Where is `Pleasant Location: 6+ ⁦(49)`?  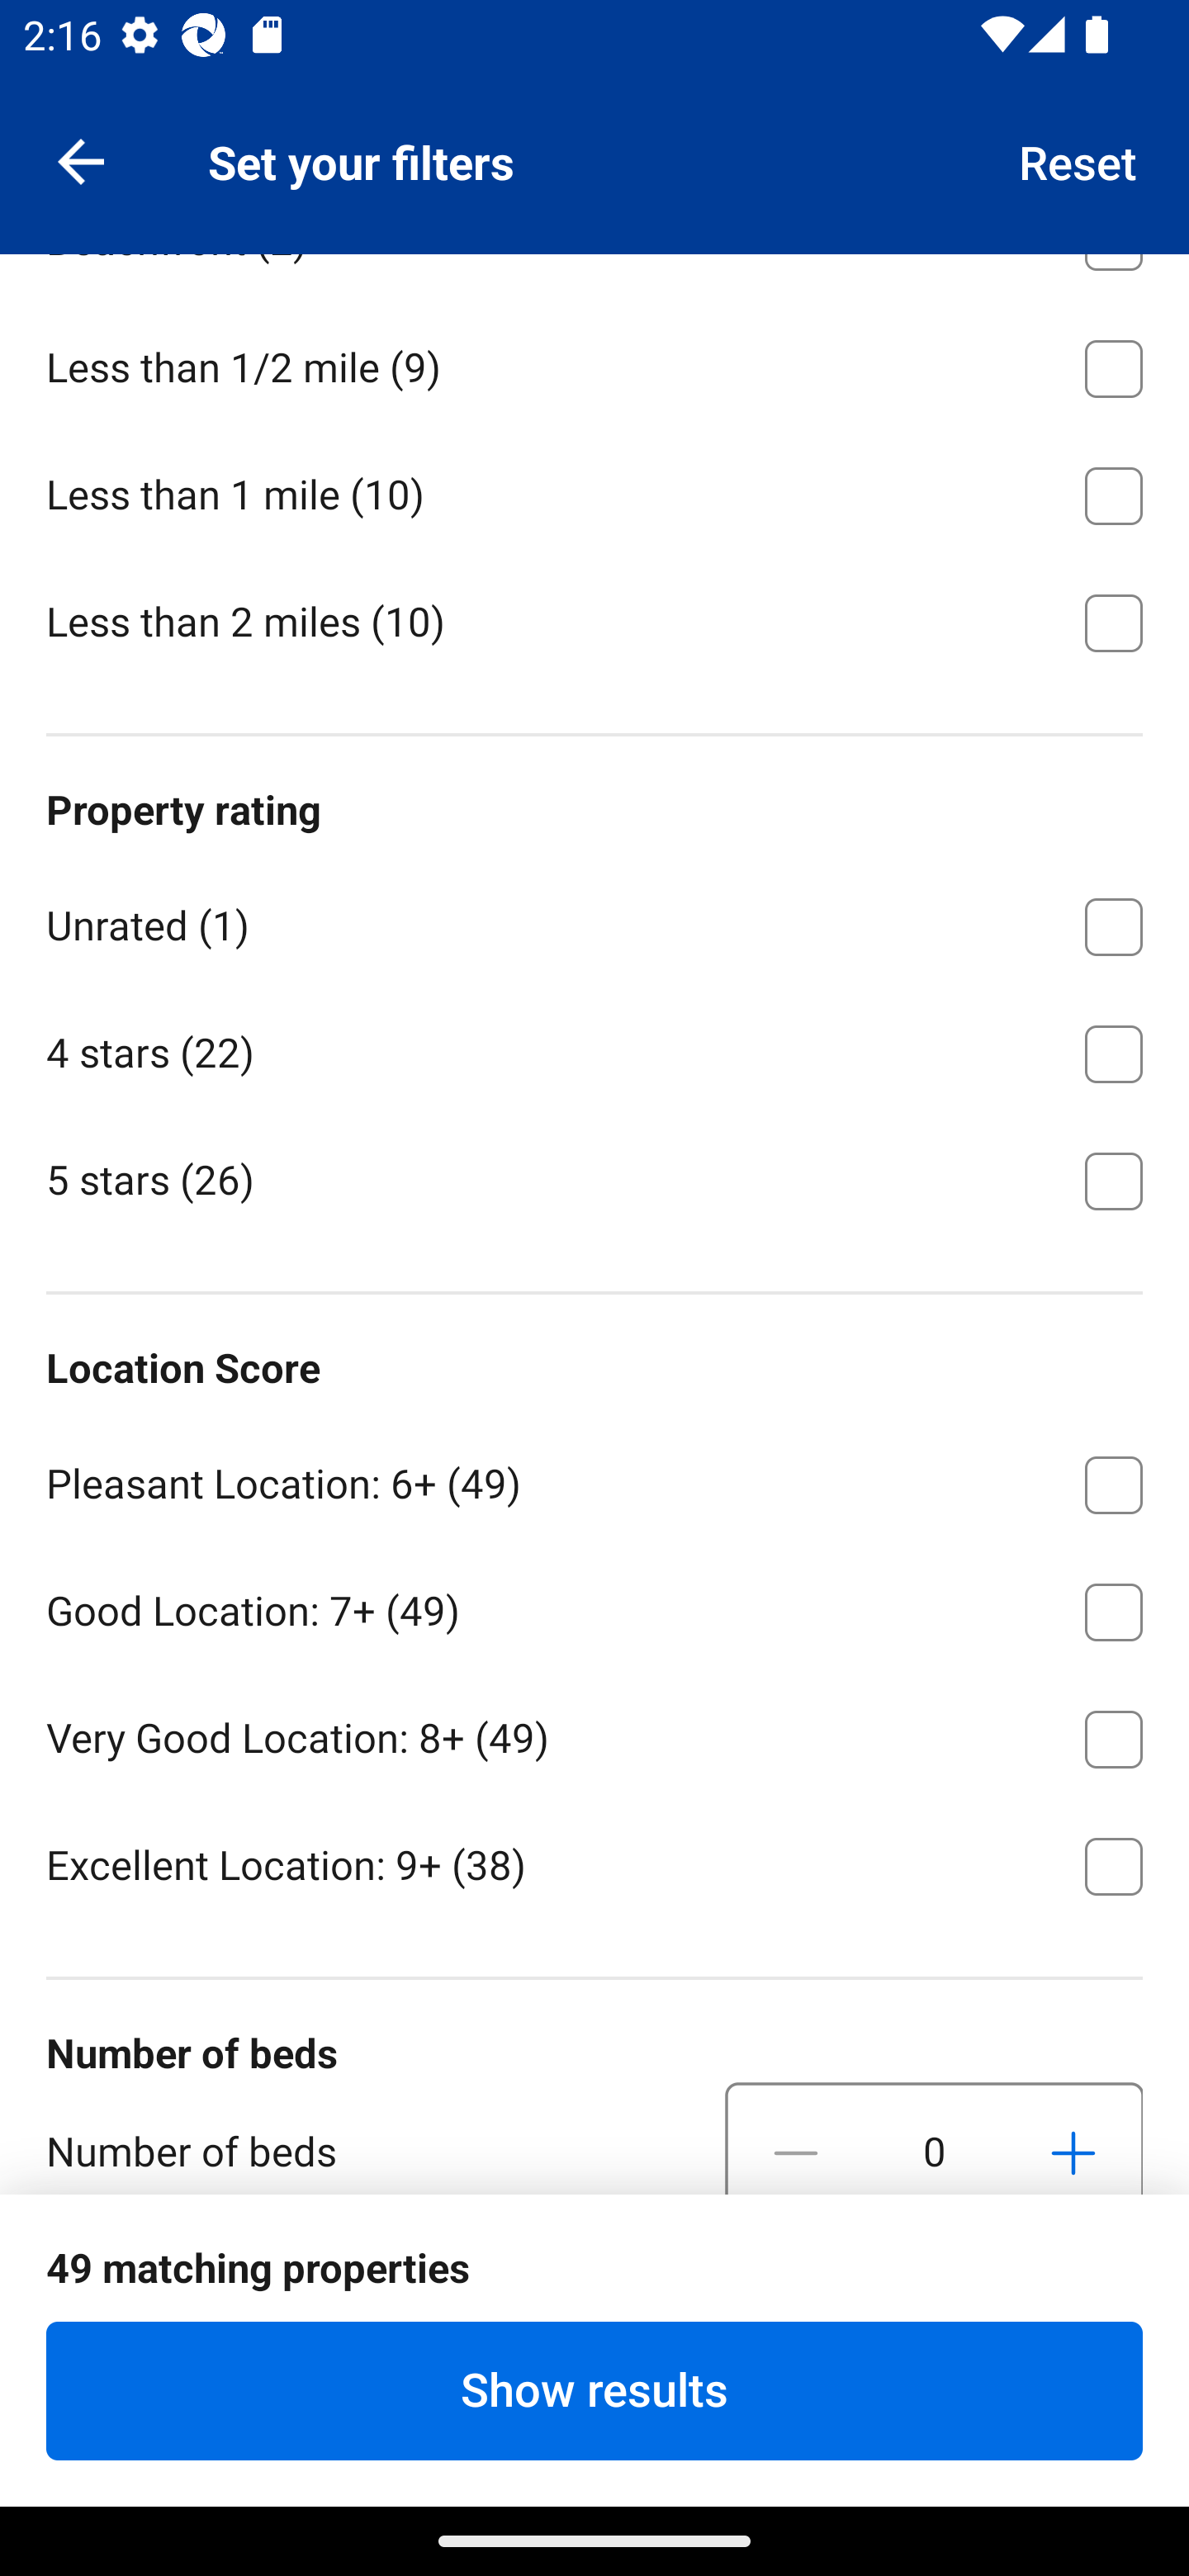
Pleasant Location: 6+ ⁦(49) is located at coordinates (594, 1480).